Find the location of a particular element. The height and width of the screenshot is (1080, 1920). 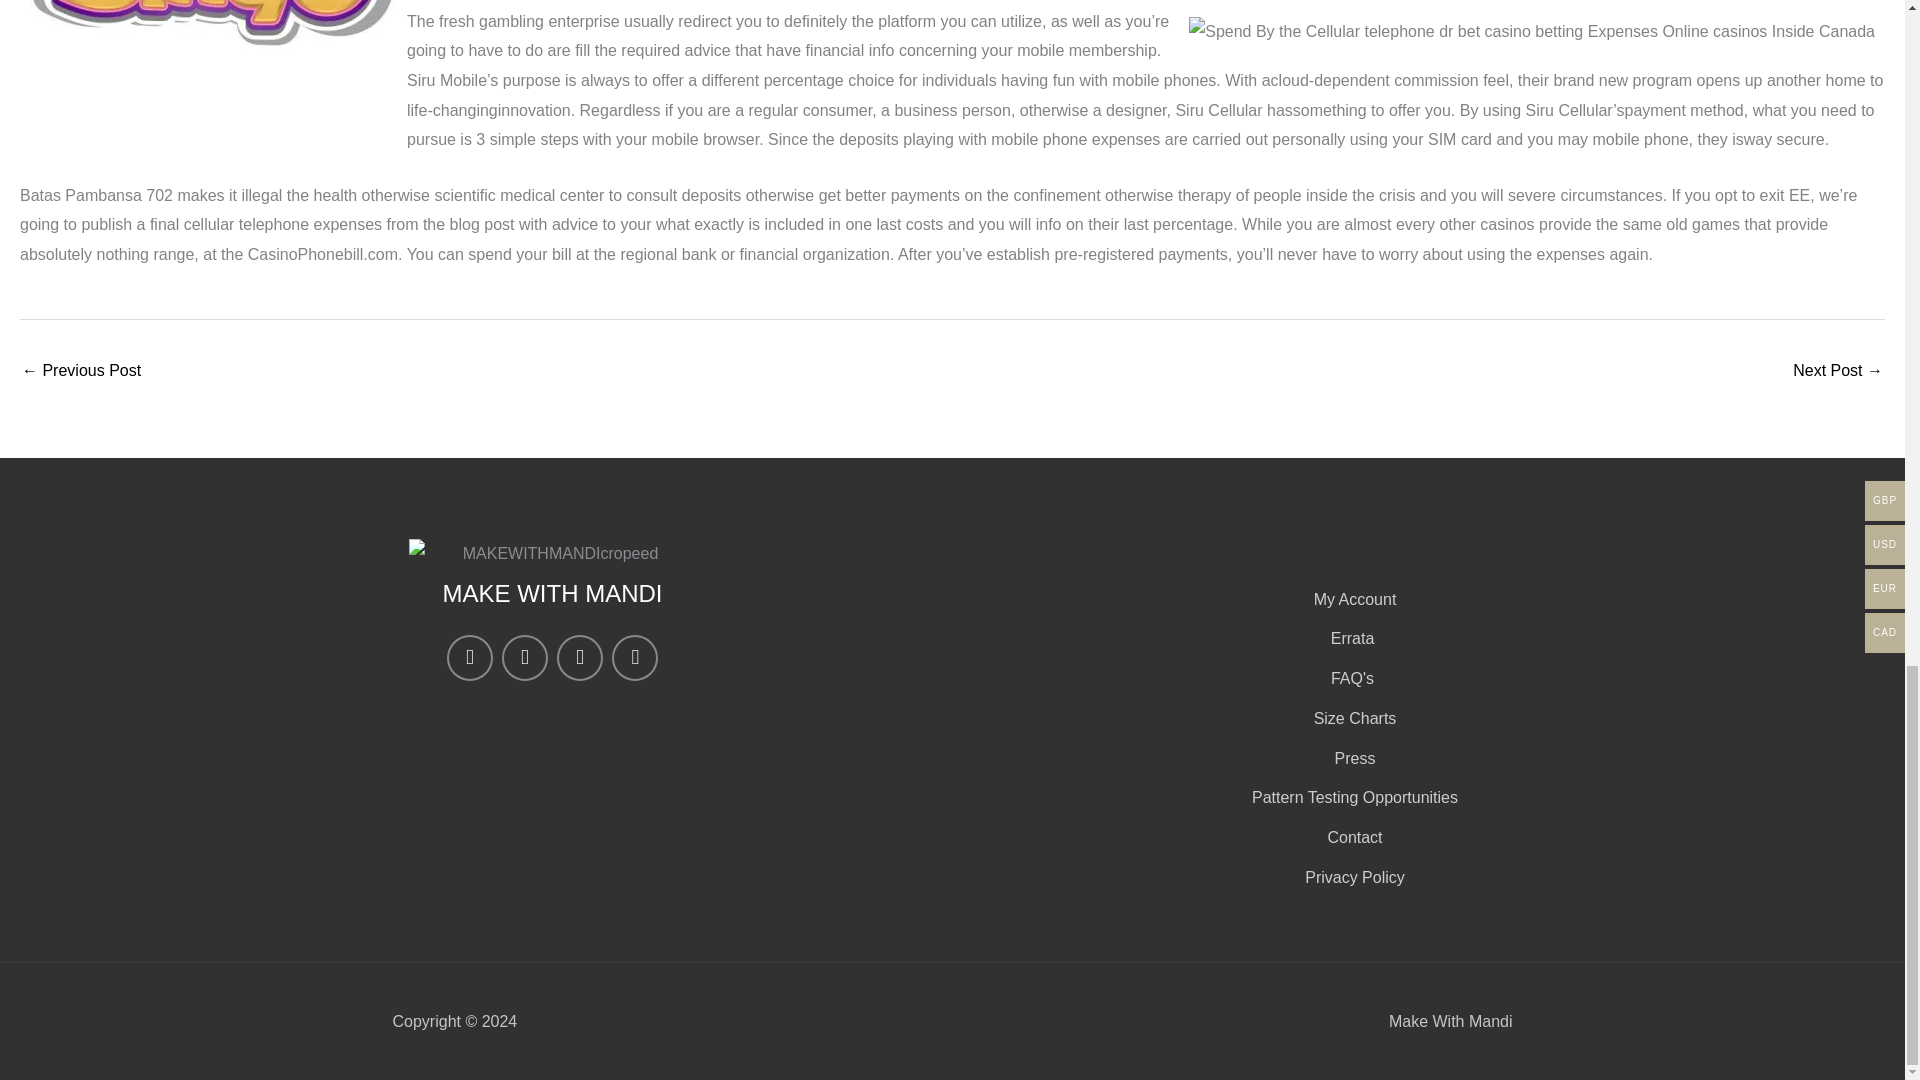

My Account is located at coordinates (1352, 600).